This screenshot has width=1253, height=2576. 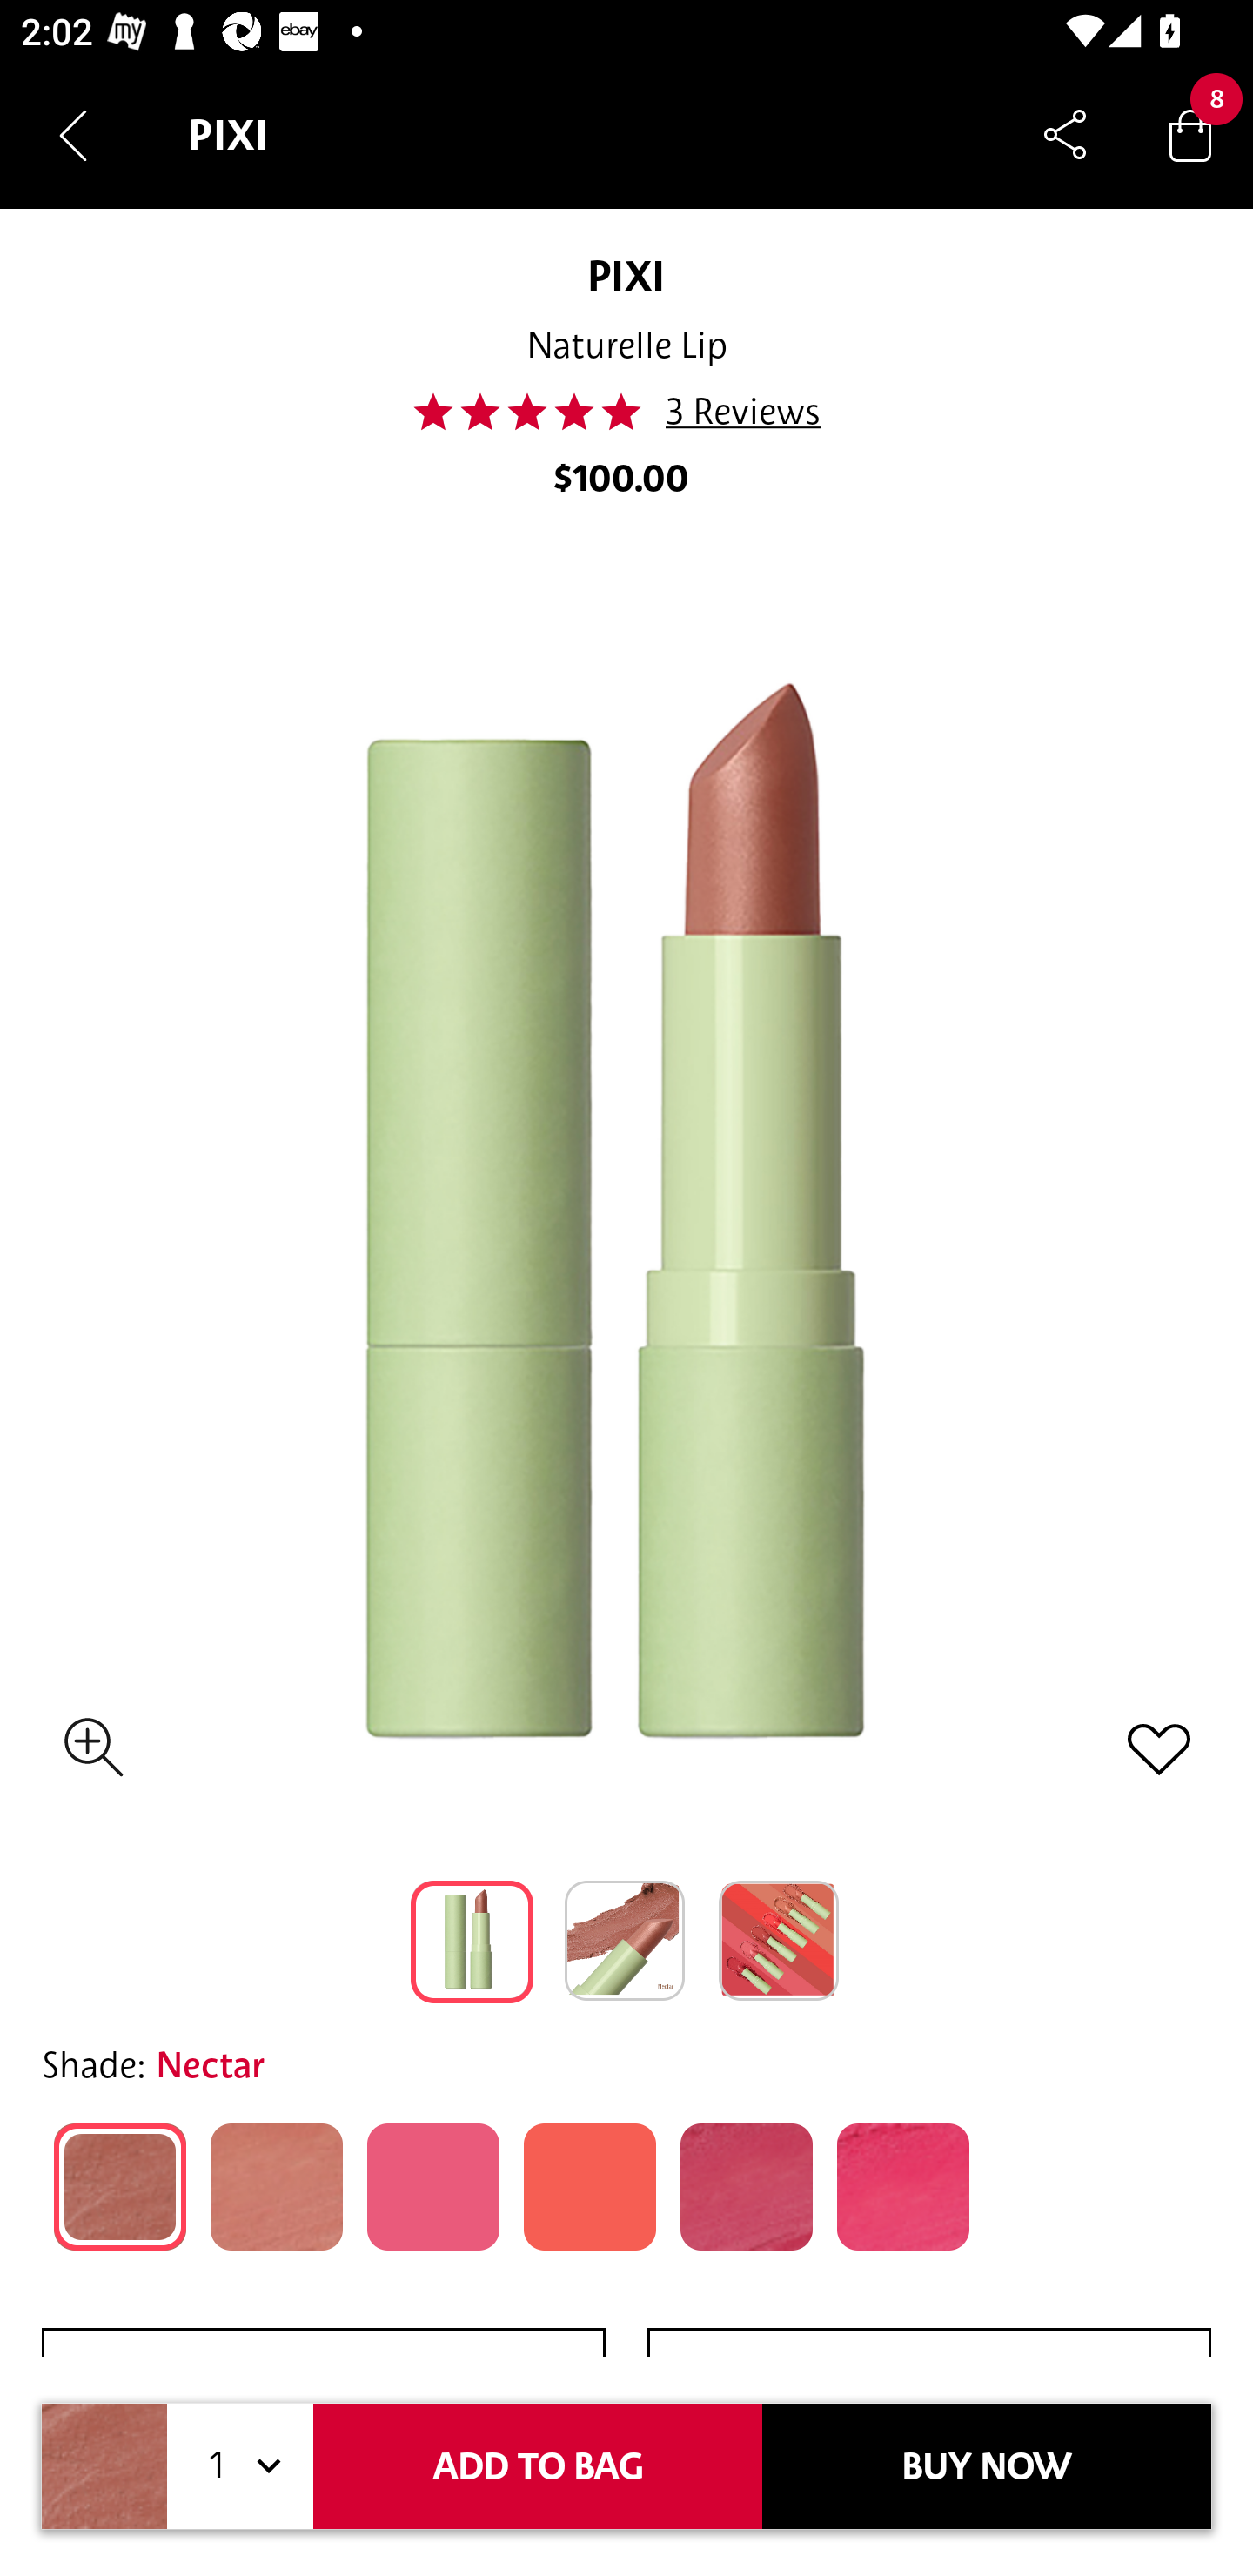 I want to click on Share, so click(x=1065, y=134).